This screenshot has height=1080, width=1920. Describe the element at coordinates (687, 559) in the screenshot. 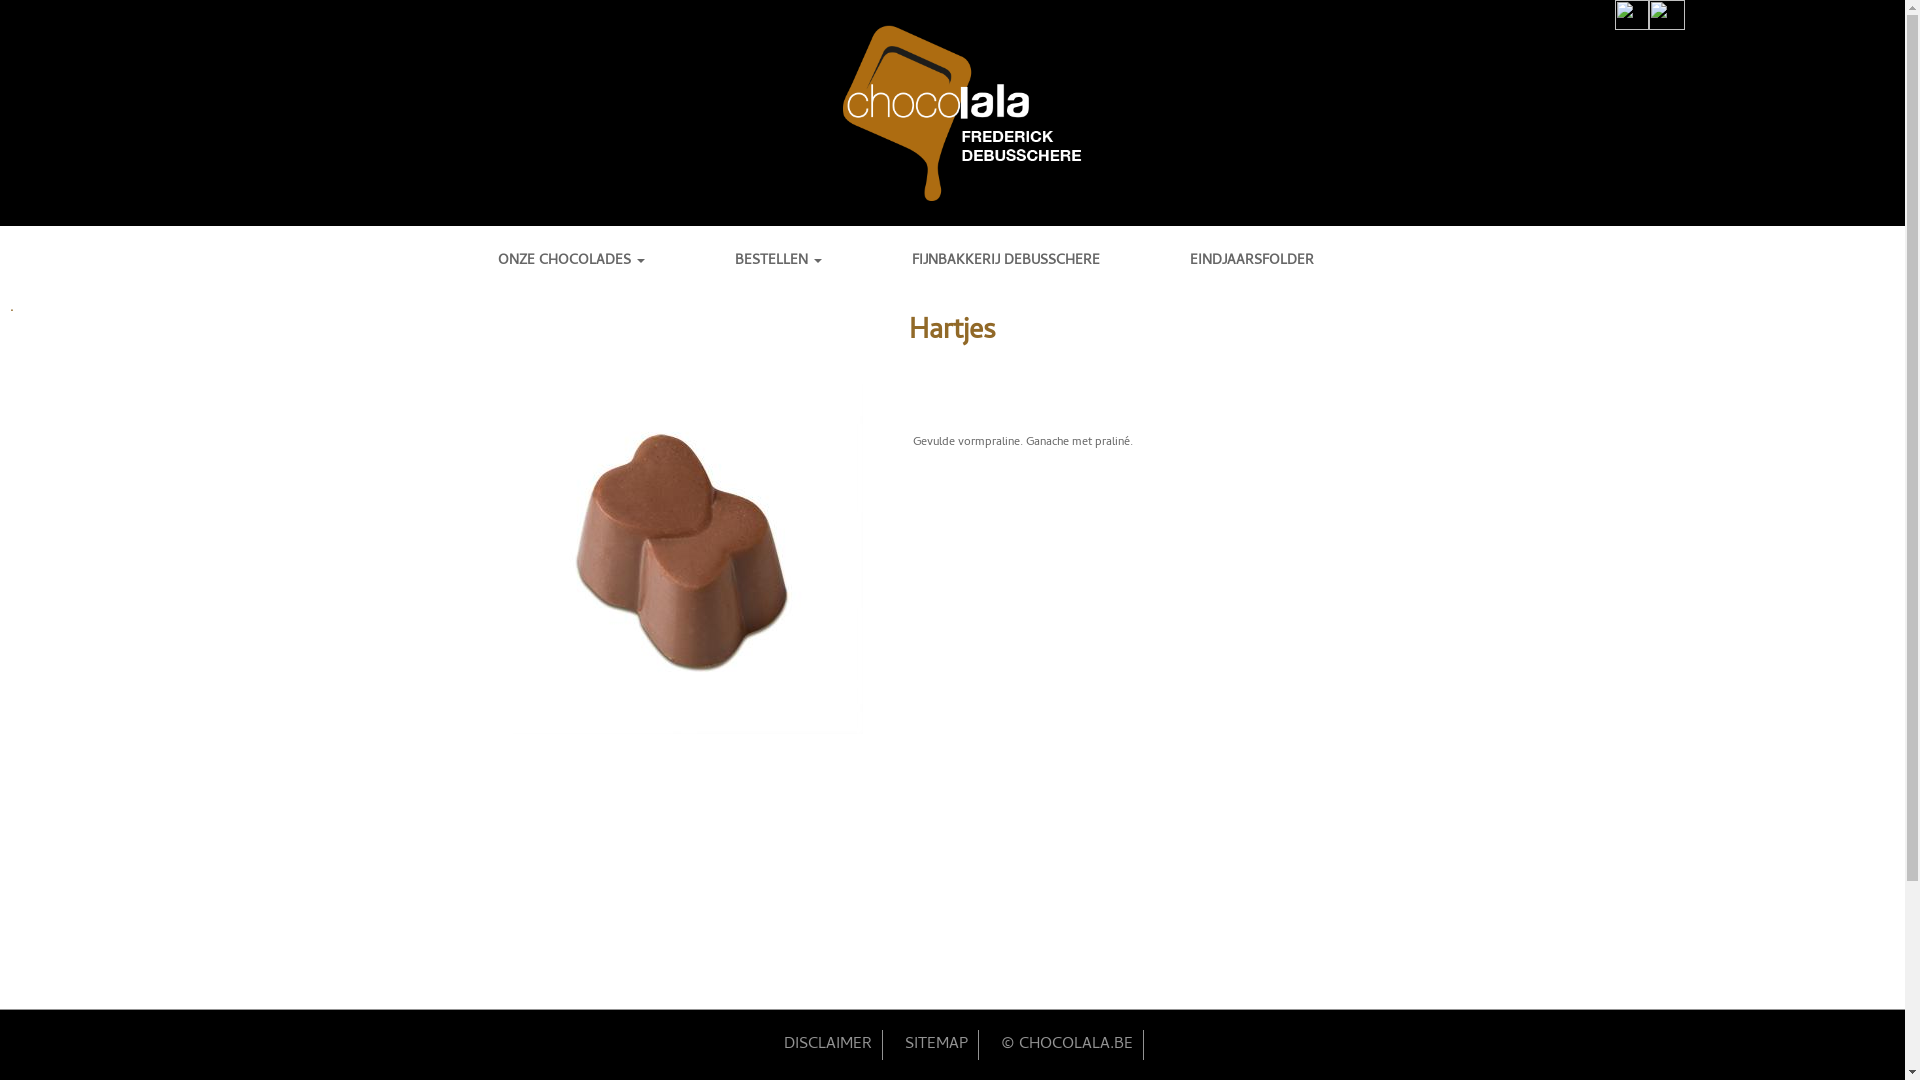

I see `chocolade vormpralines hartjes` at that location.